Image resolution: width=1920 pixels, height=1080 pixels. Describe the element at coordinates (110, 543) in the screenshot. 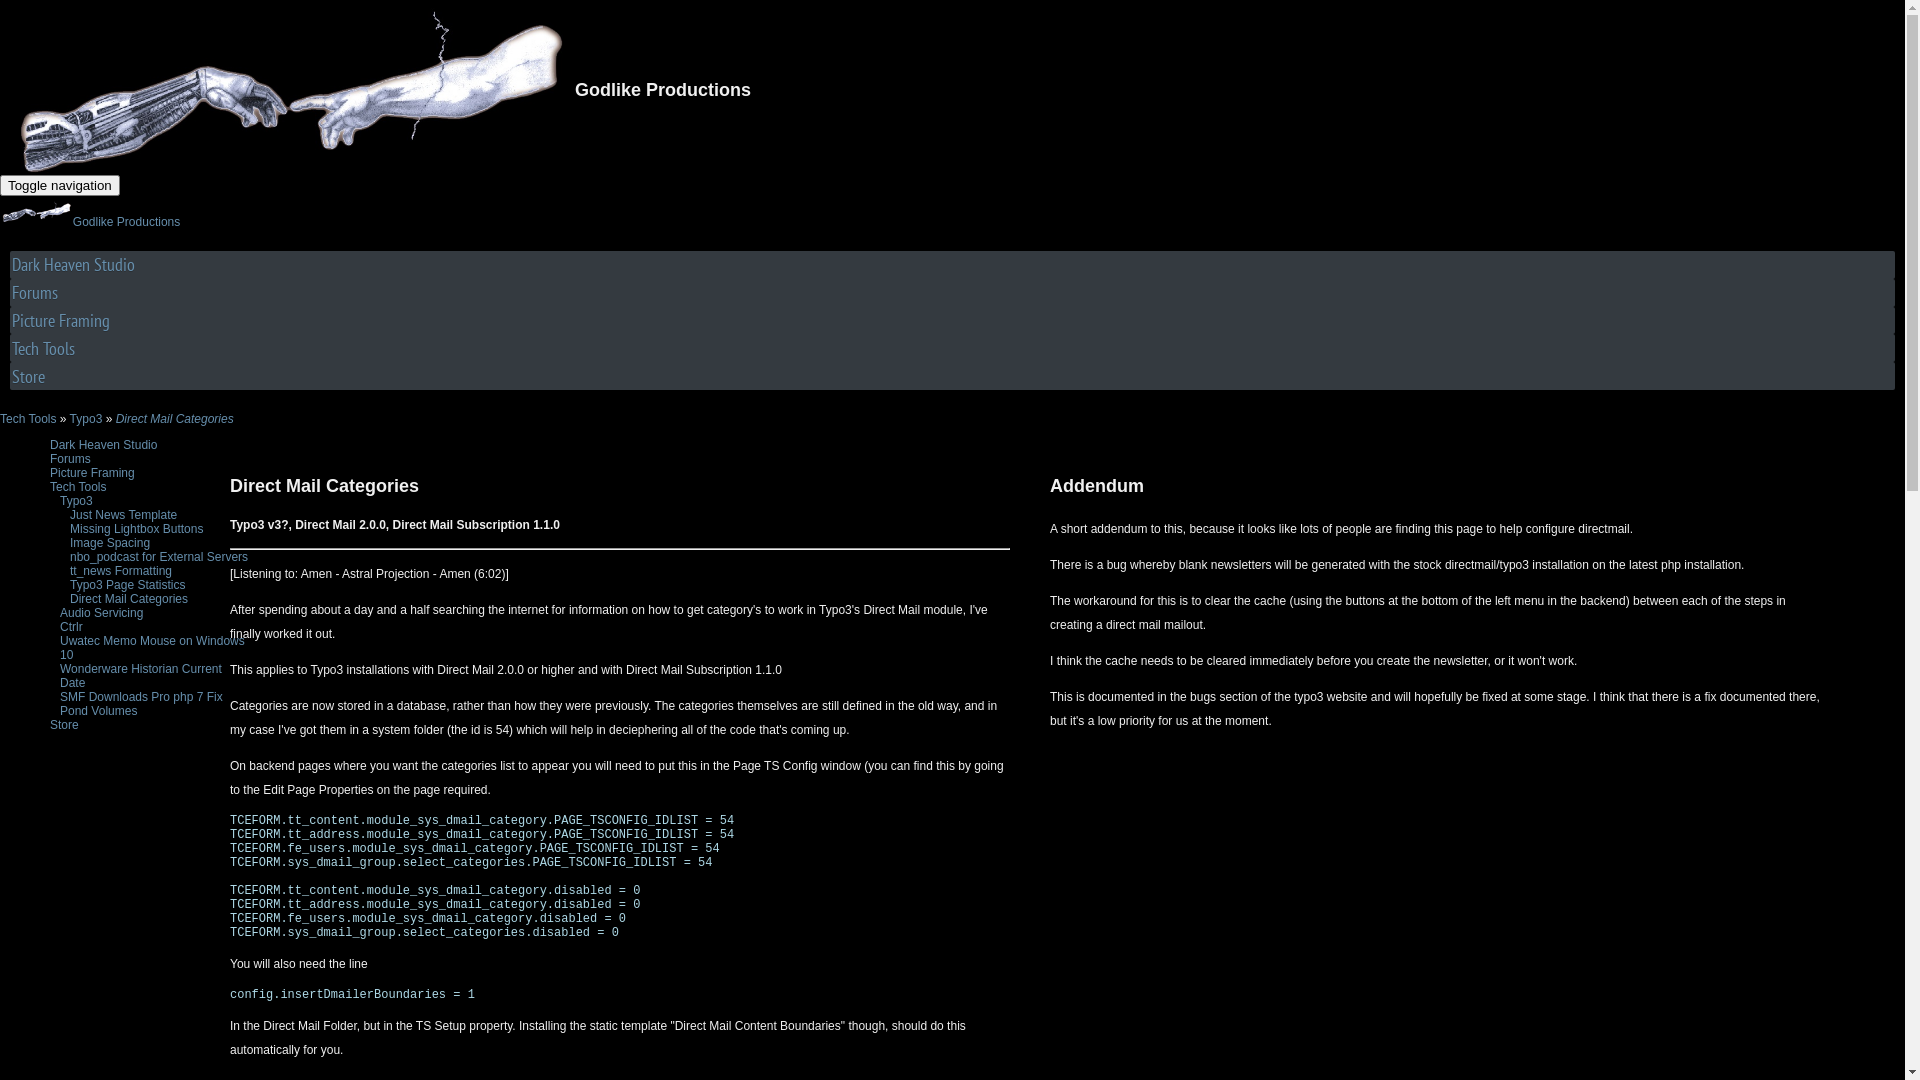

I see `Image Spacing` at that location.